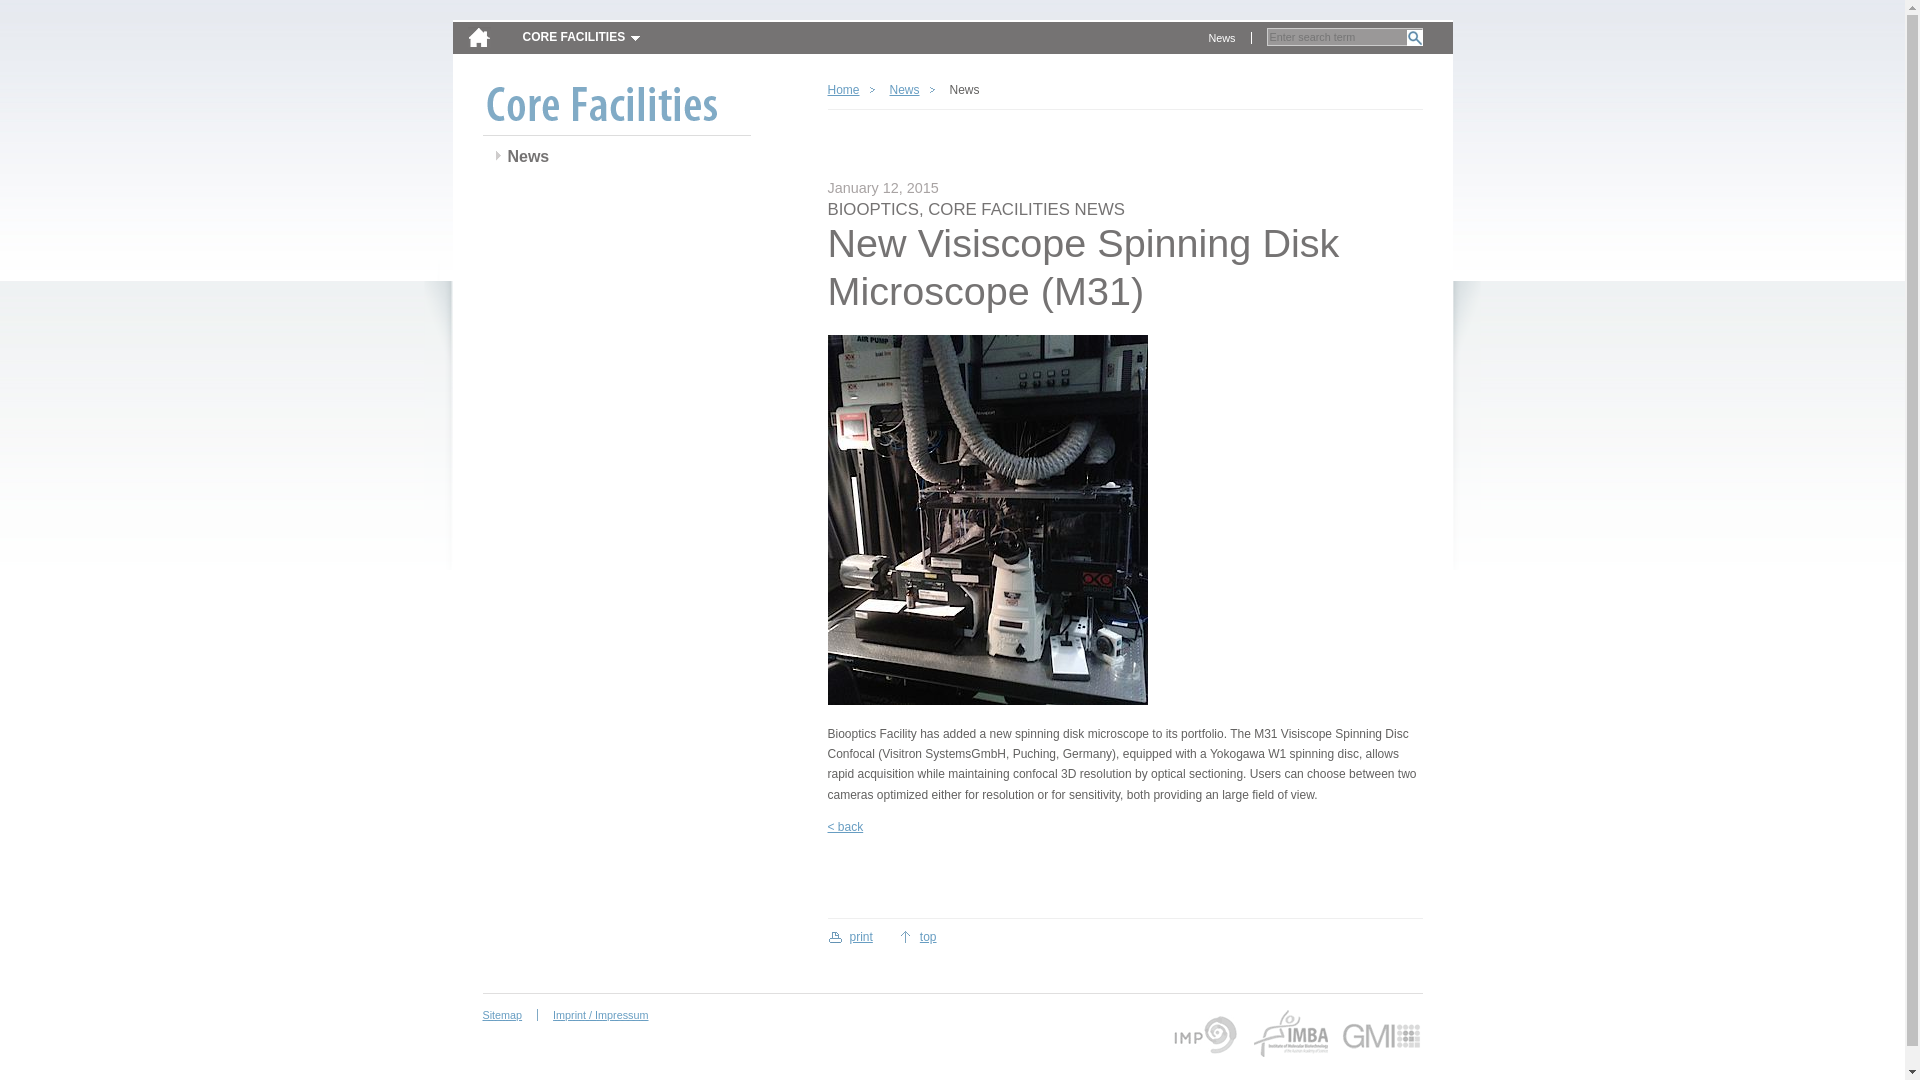 The height and width of the screenshot is (1080, 1920). I want to click on News, so click(528, 157).